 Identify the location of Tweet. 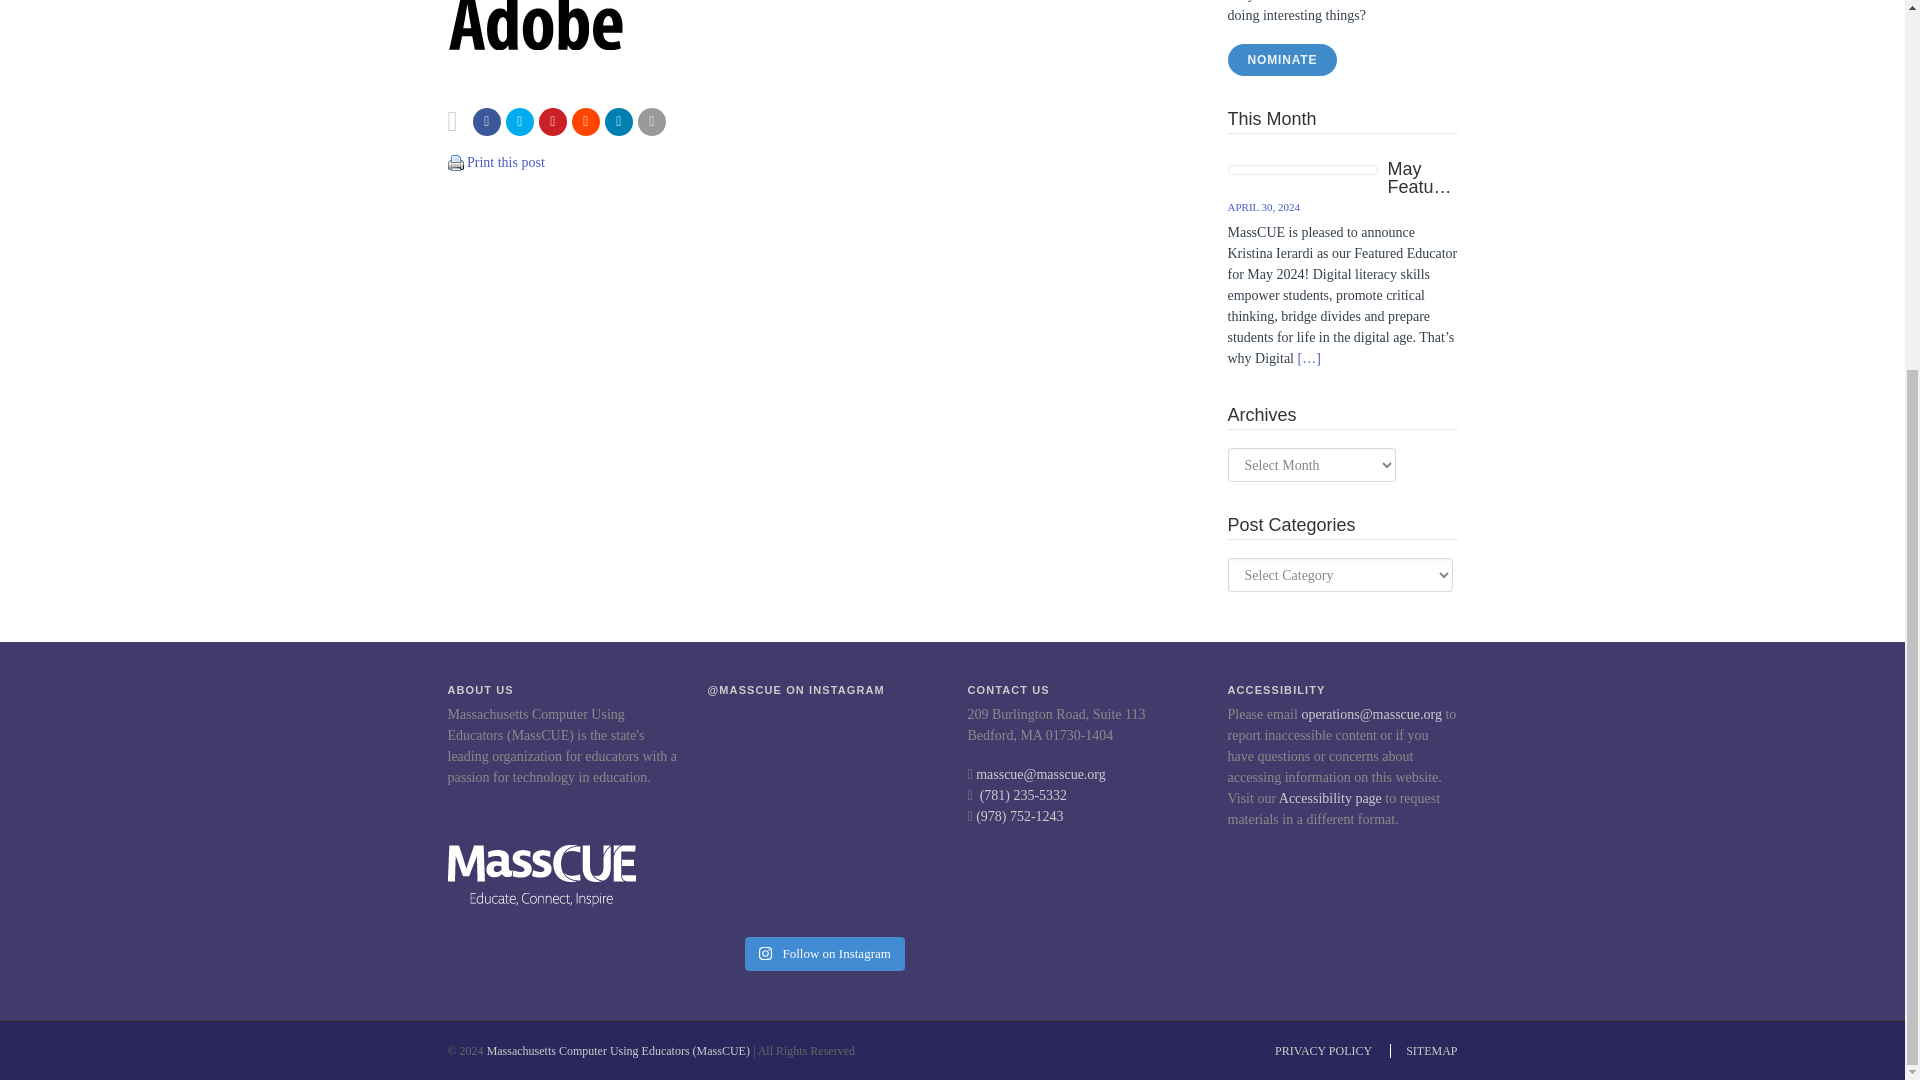
(520, 122).